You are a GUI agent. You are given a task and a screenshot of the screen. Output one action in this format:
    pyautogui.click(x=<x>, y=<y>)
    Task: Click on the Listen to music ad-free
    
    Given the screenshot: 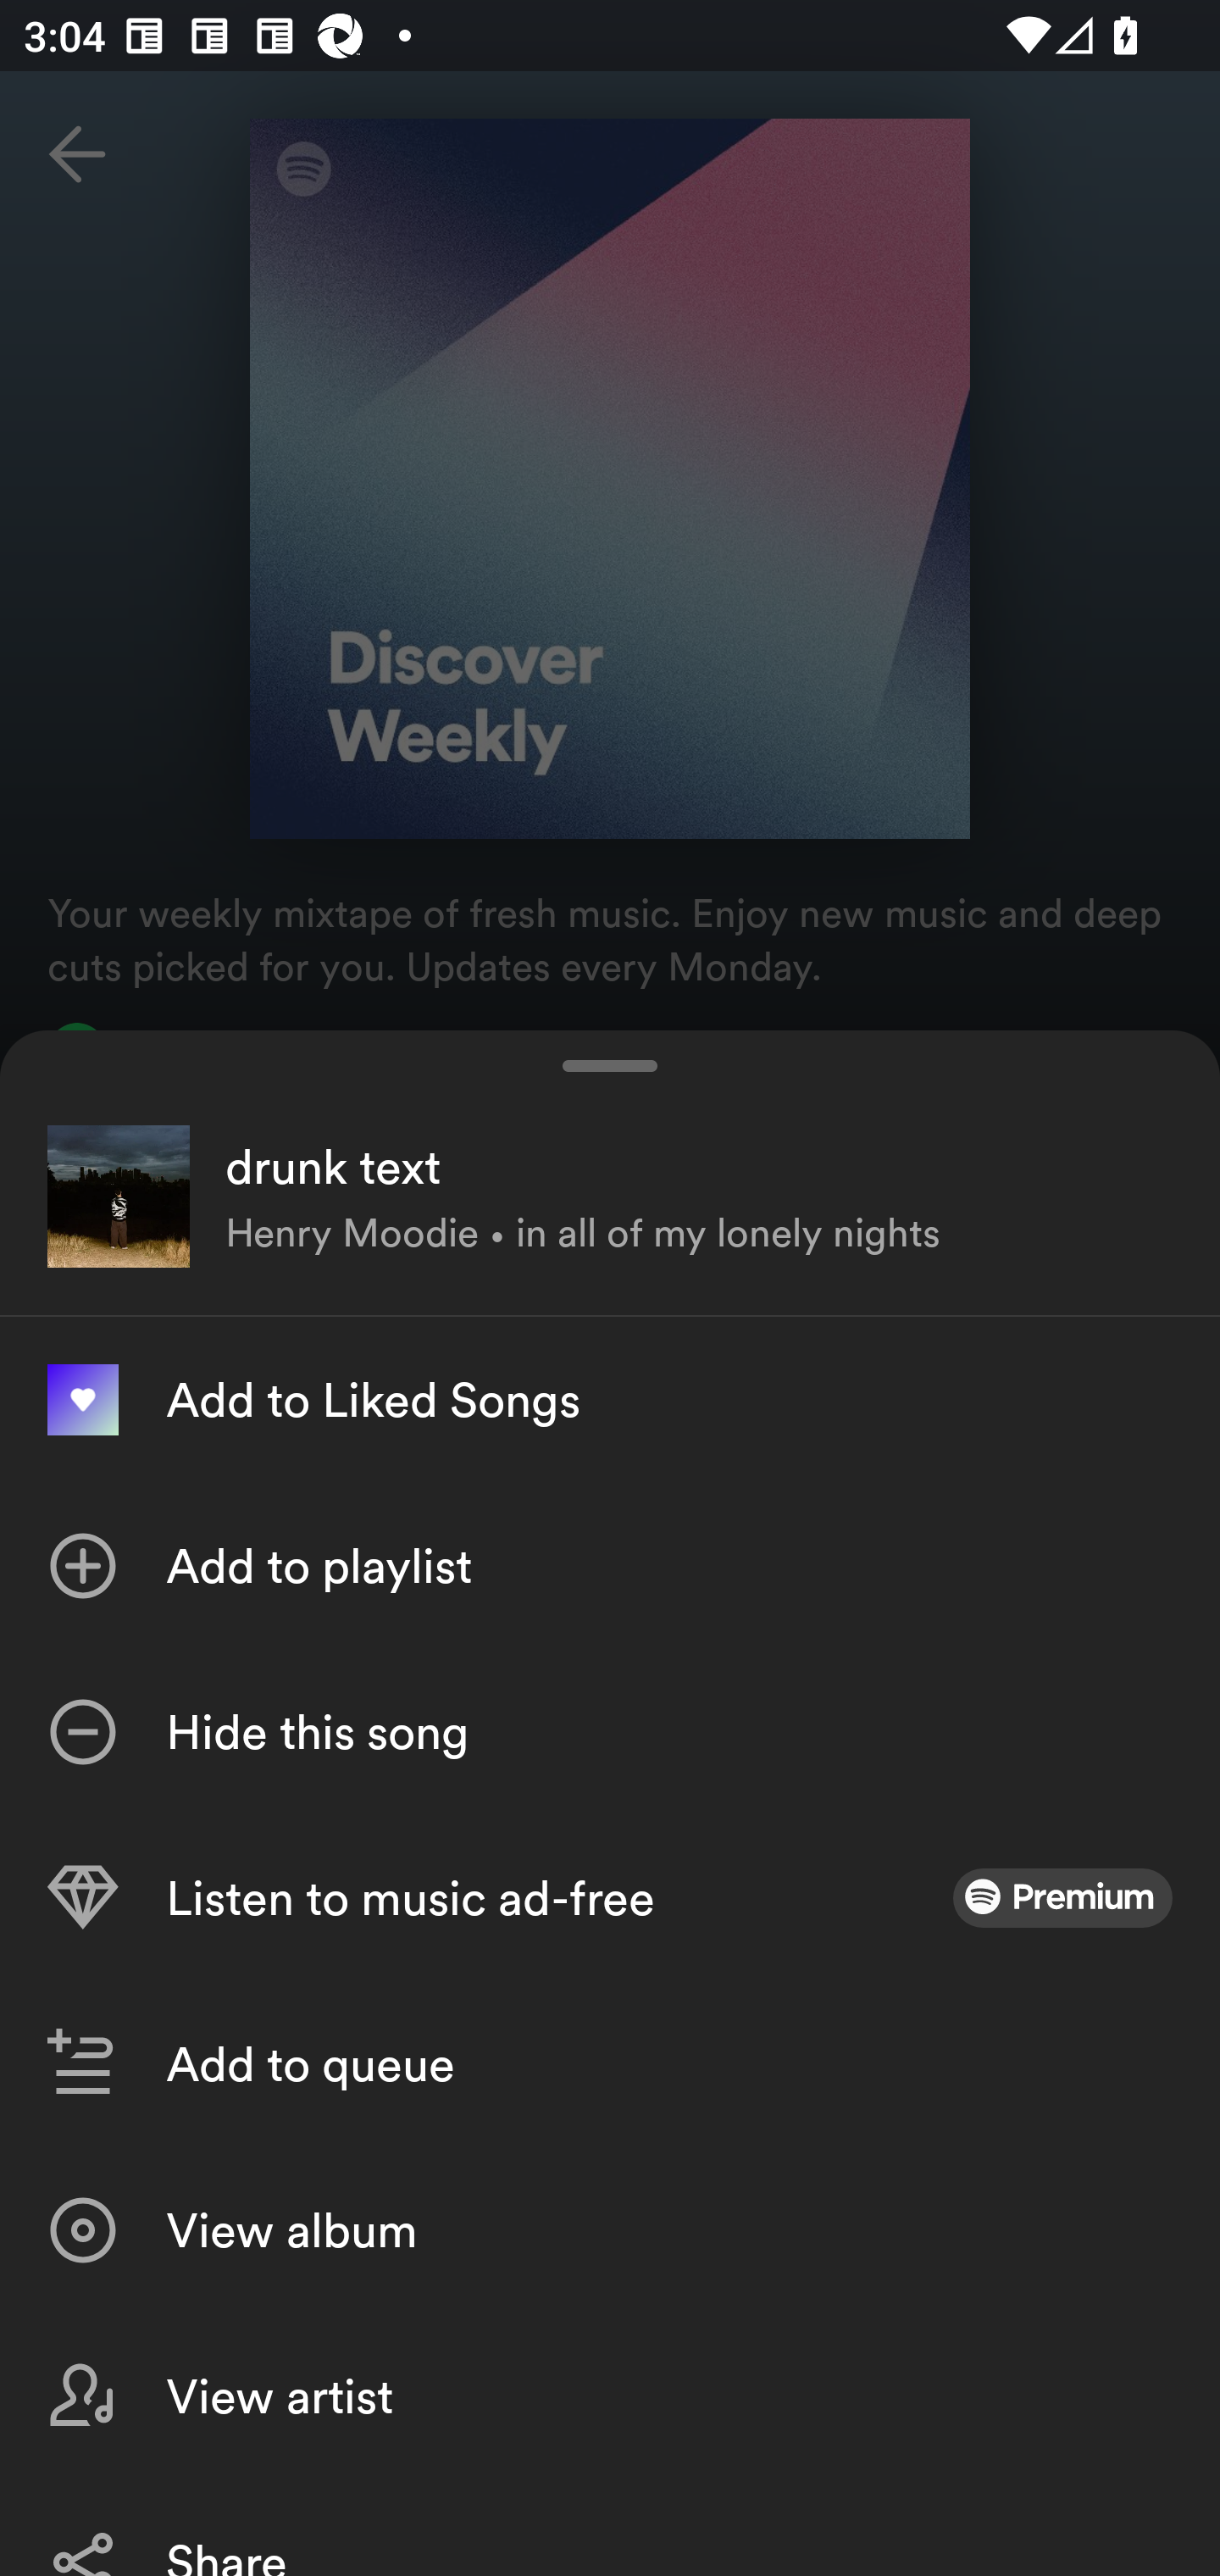 What is the action you would take?
    pyautogui.click(x=610, y=1898)
    